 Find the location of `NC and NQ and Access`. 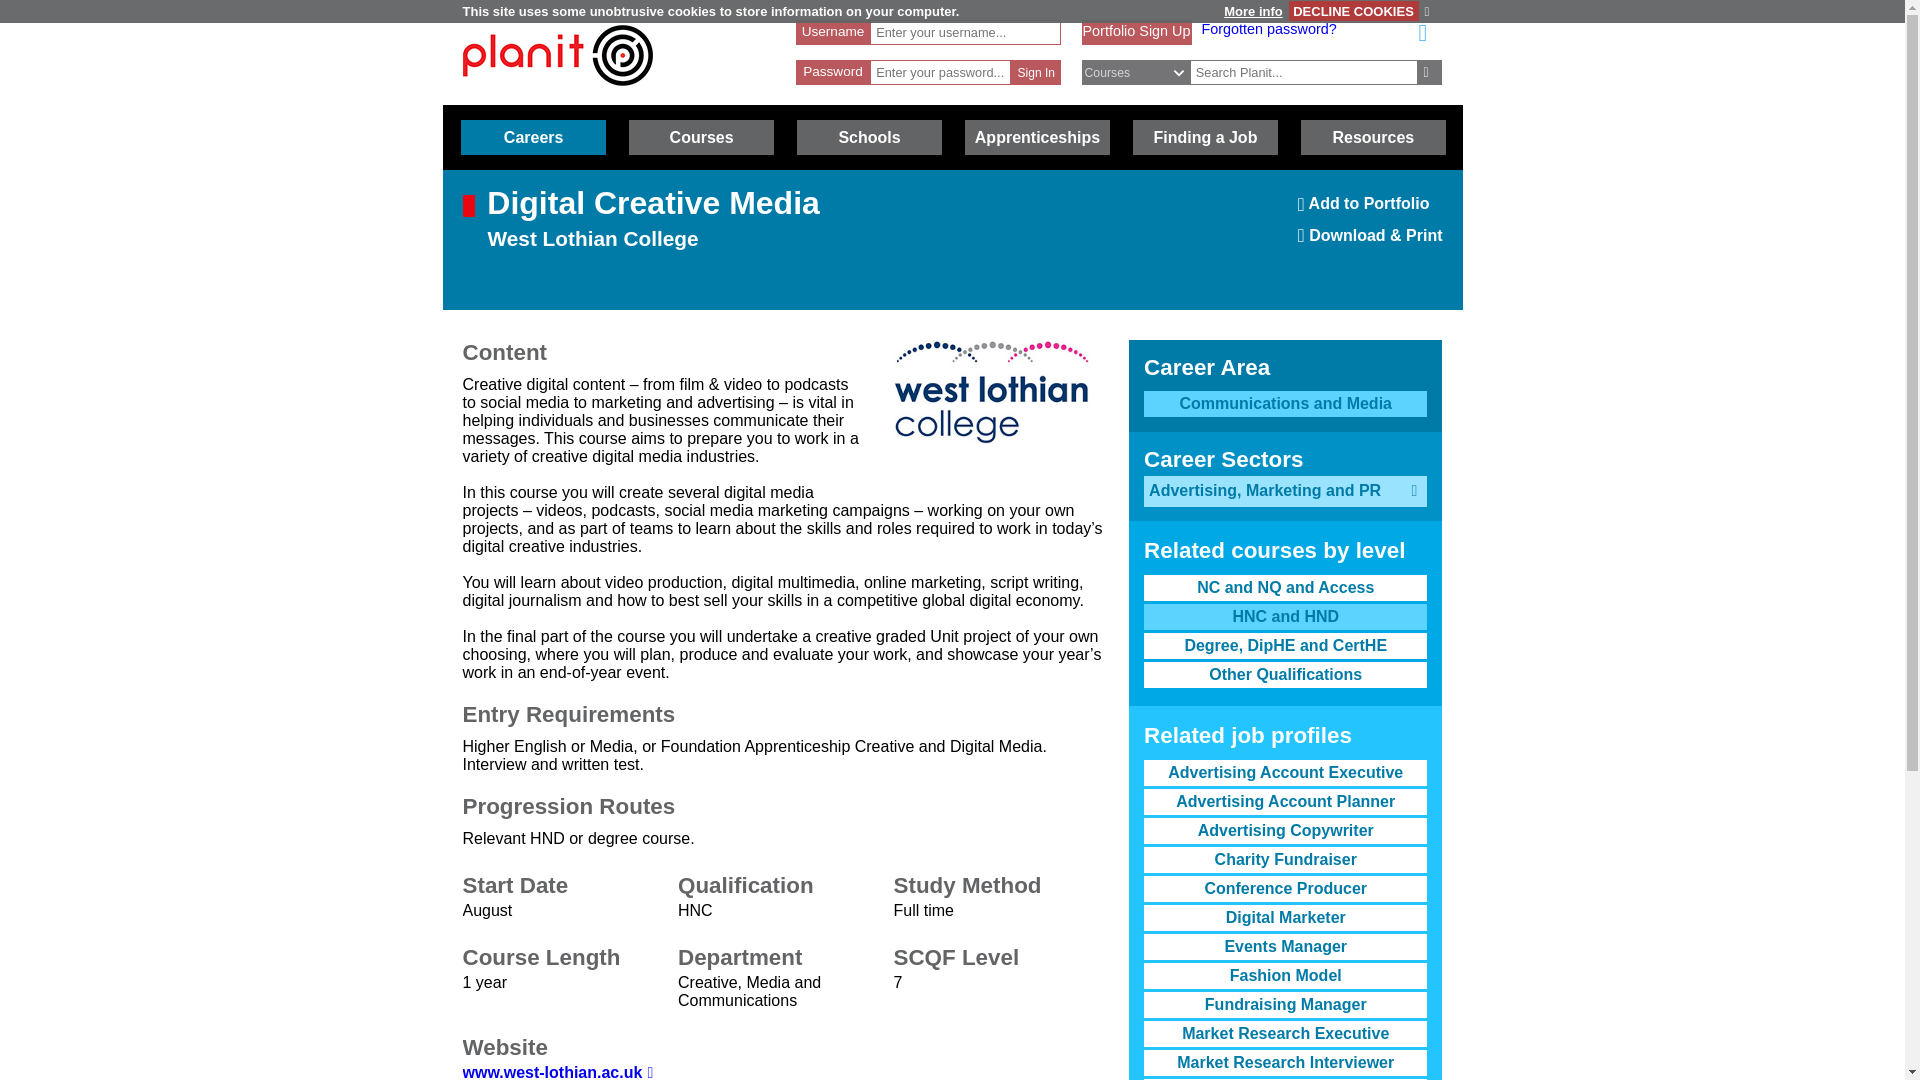

NC and NQ and Access is located at coordinates (1285, 587).